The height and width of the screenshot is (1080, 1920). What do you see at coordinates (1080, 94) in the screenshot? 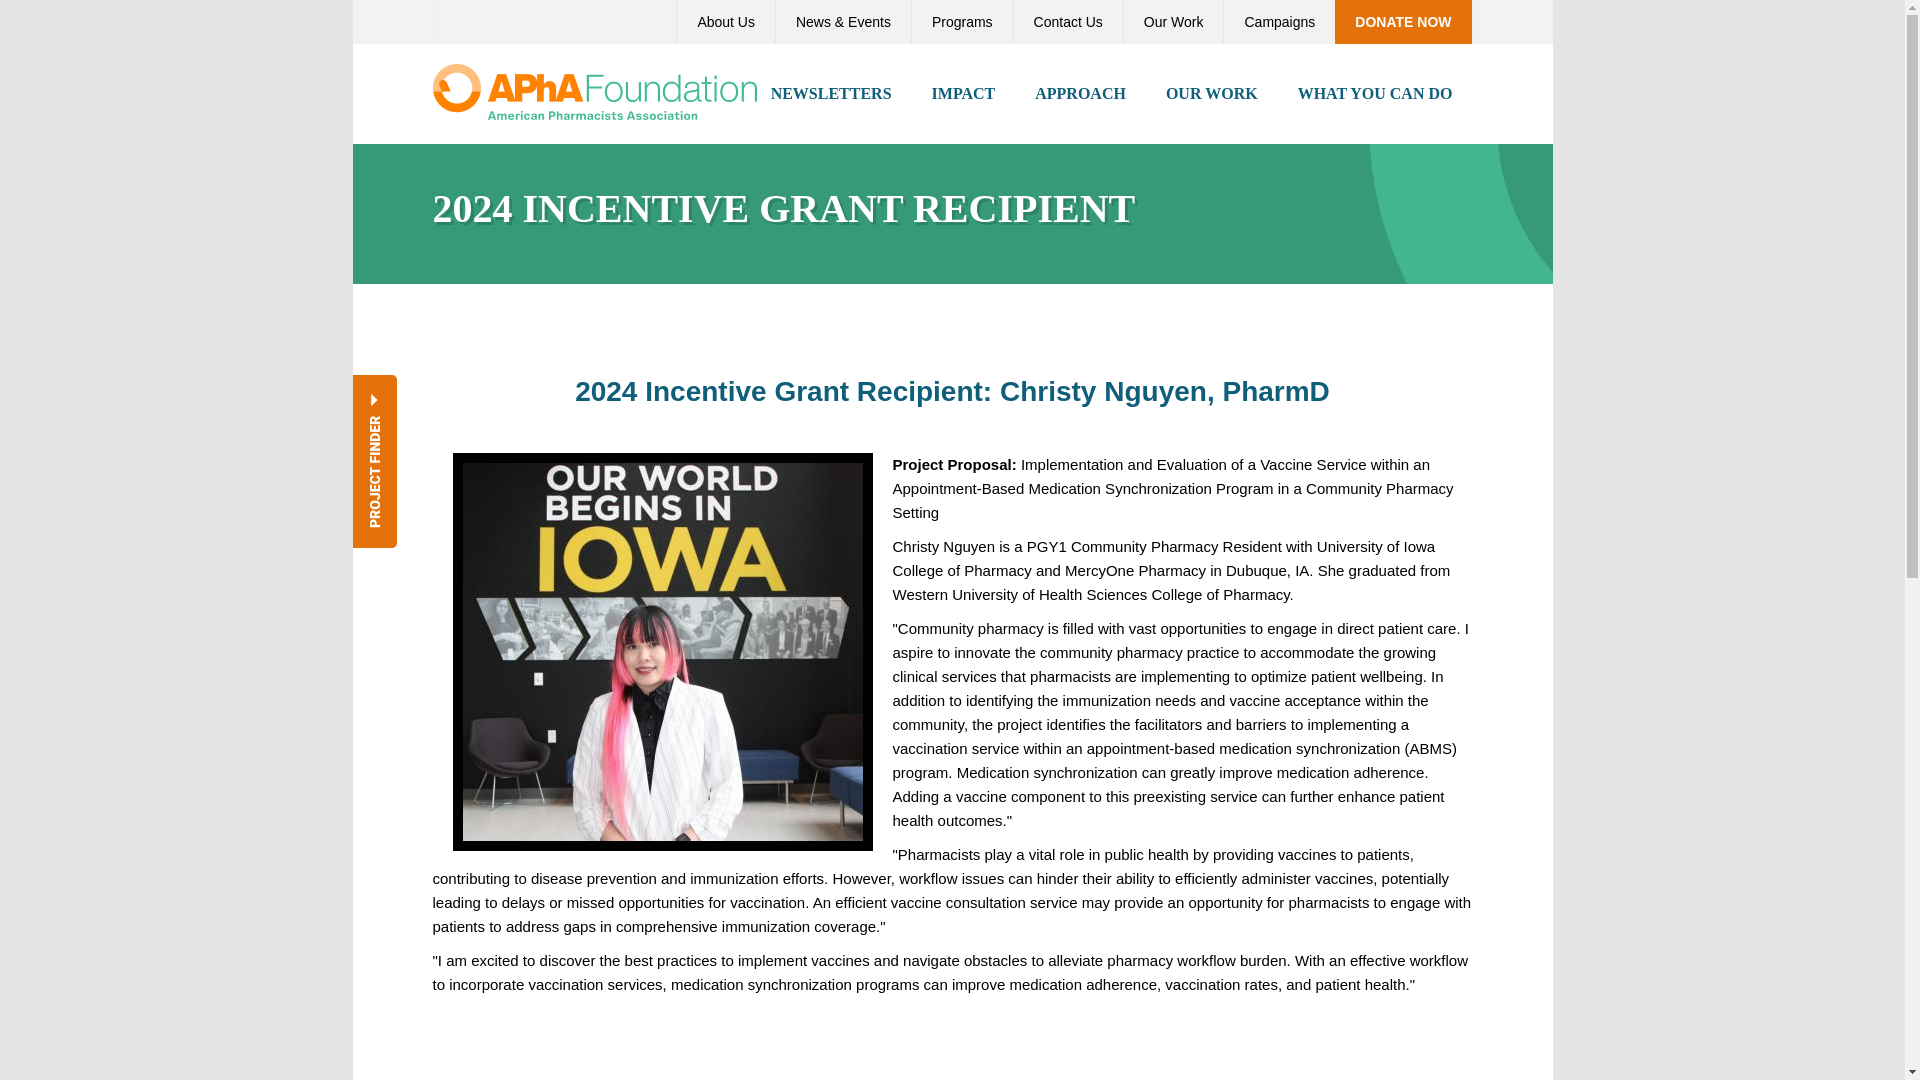
I see `APPROACH` at bounding box center [1080, 94].